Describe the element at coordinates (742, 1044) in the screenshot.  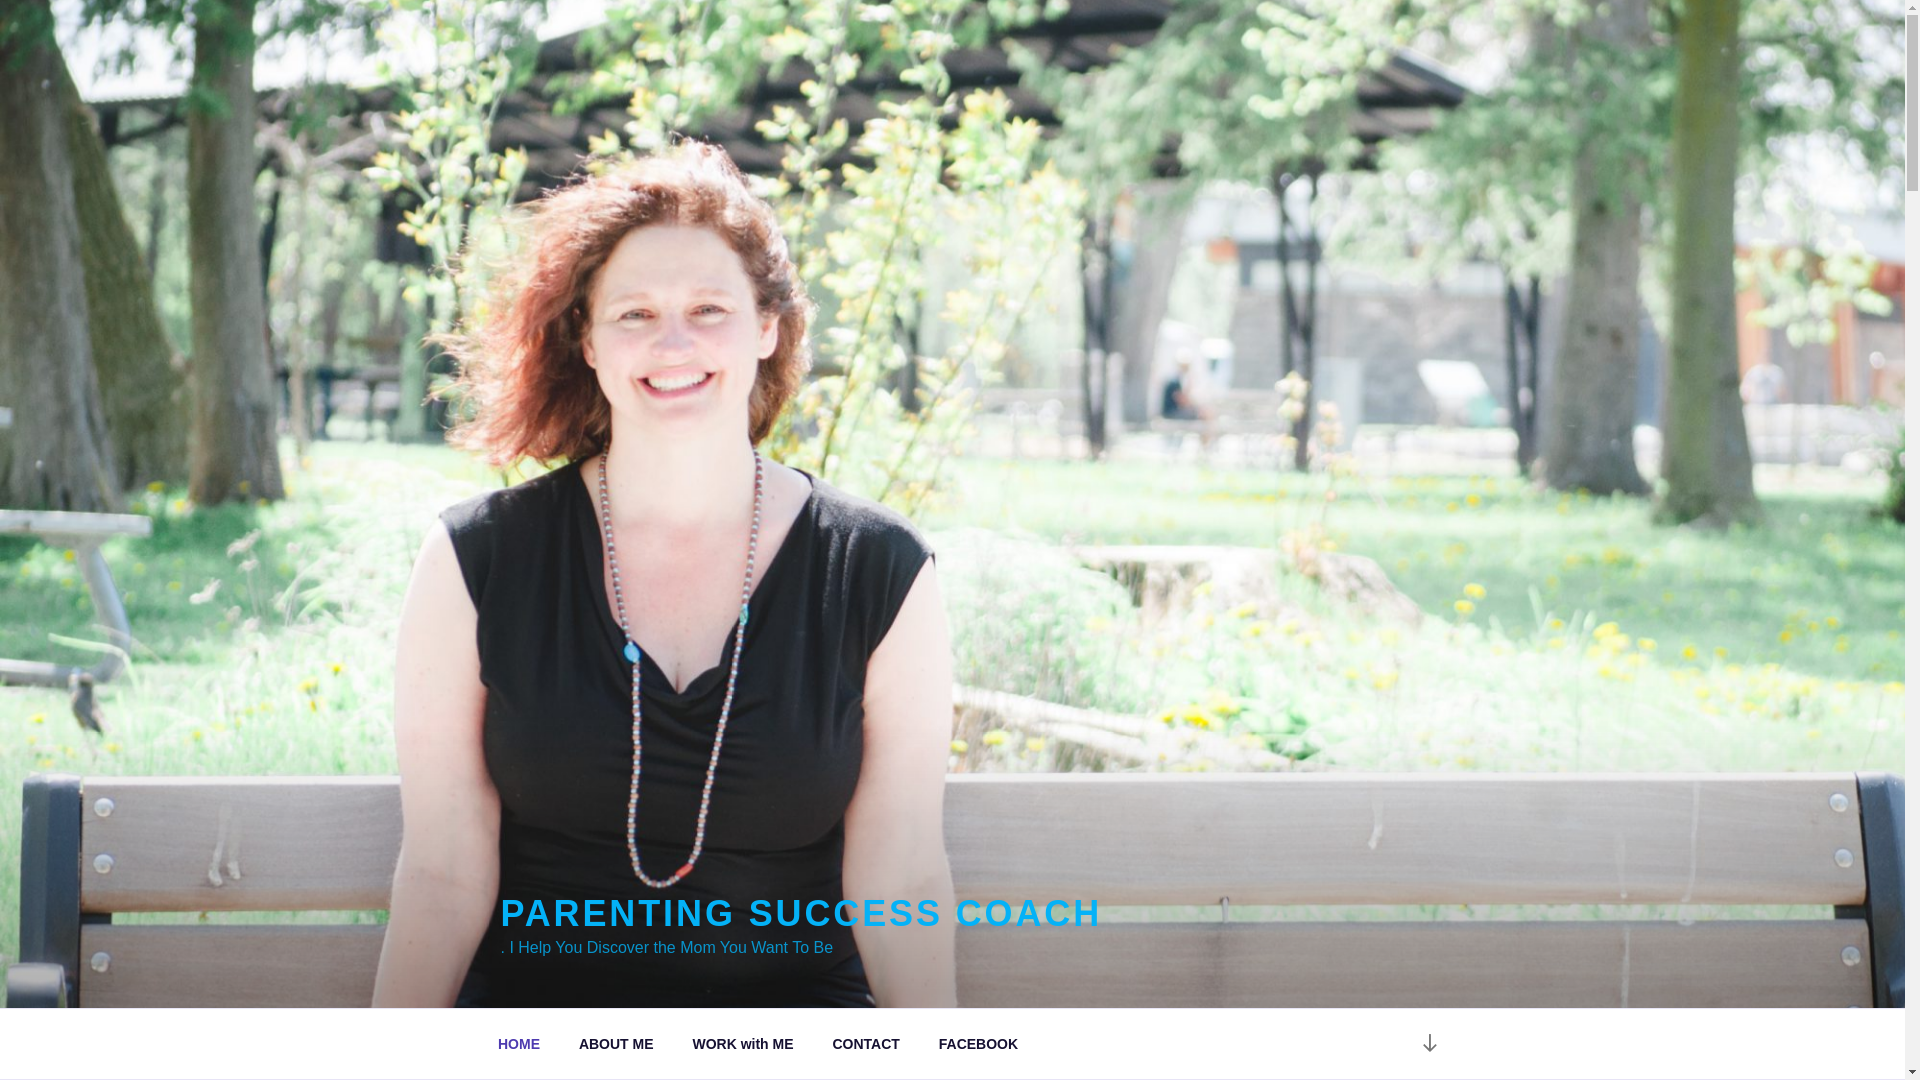
I see `WORK with ME` at that location.